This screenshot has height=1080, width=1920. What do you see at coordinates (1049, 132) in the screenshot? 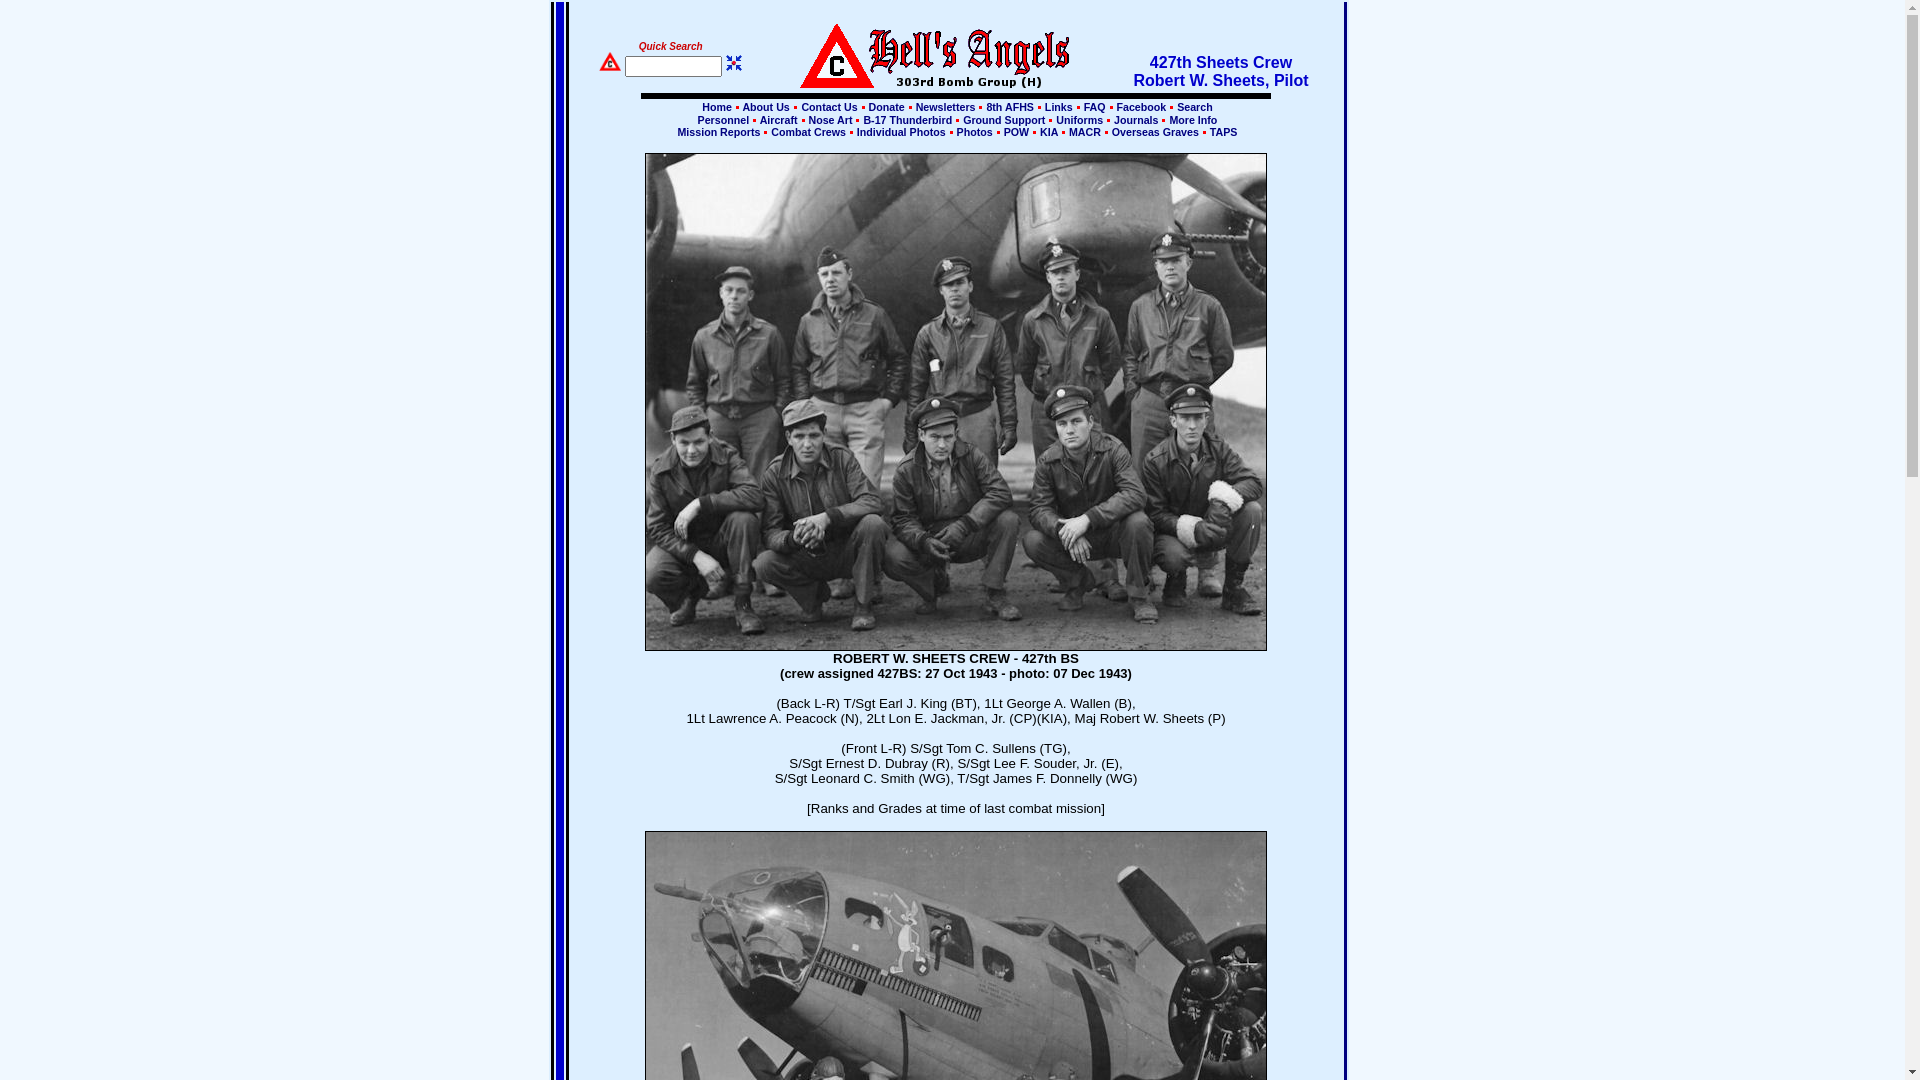
I see `KIA` at bounding box center [1049, 132].